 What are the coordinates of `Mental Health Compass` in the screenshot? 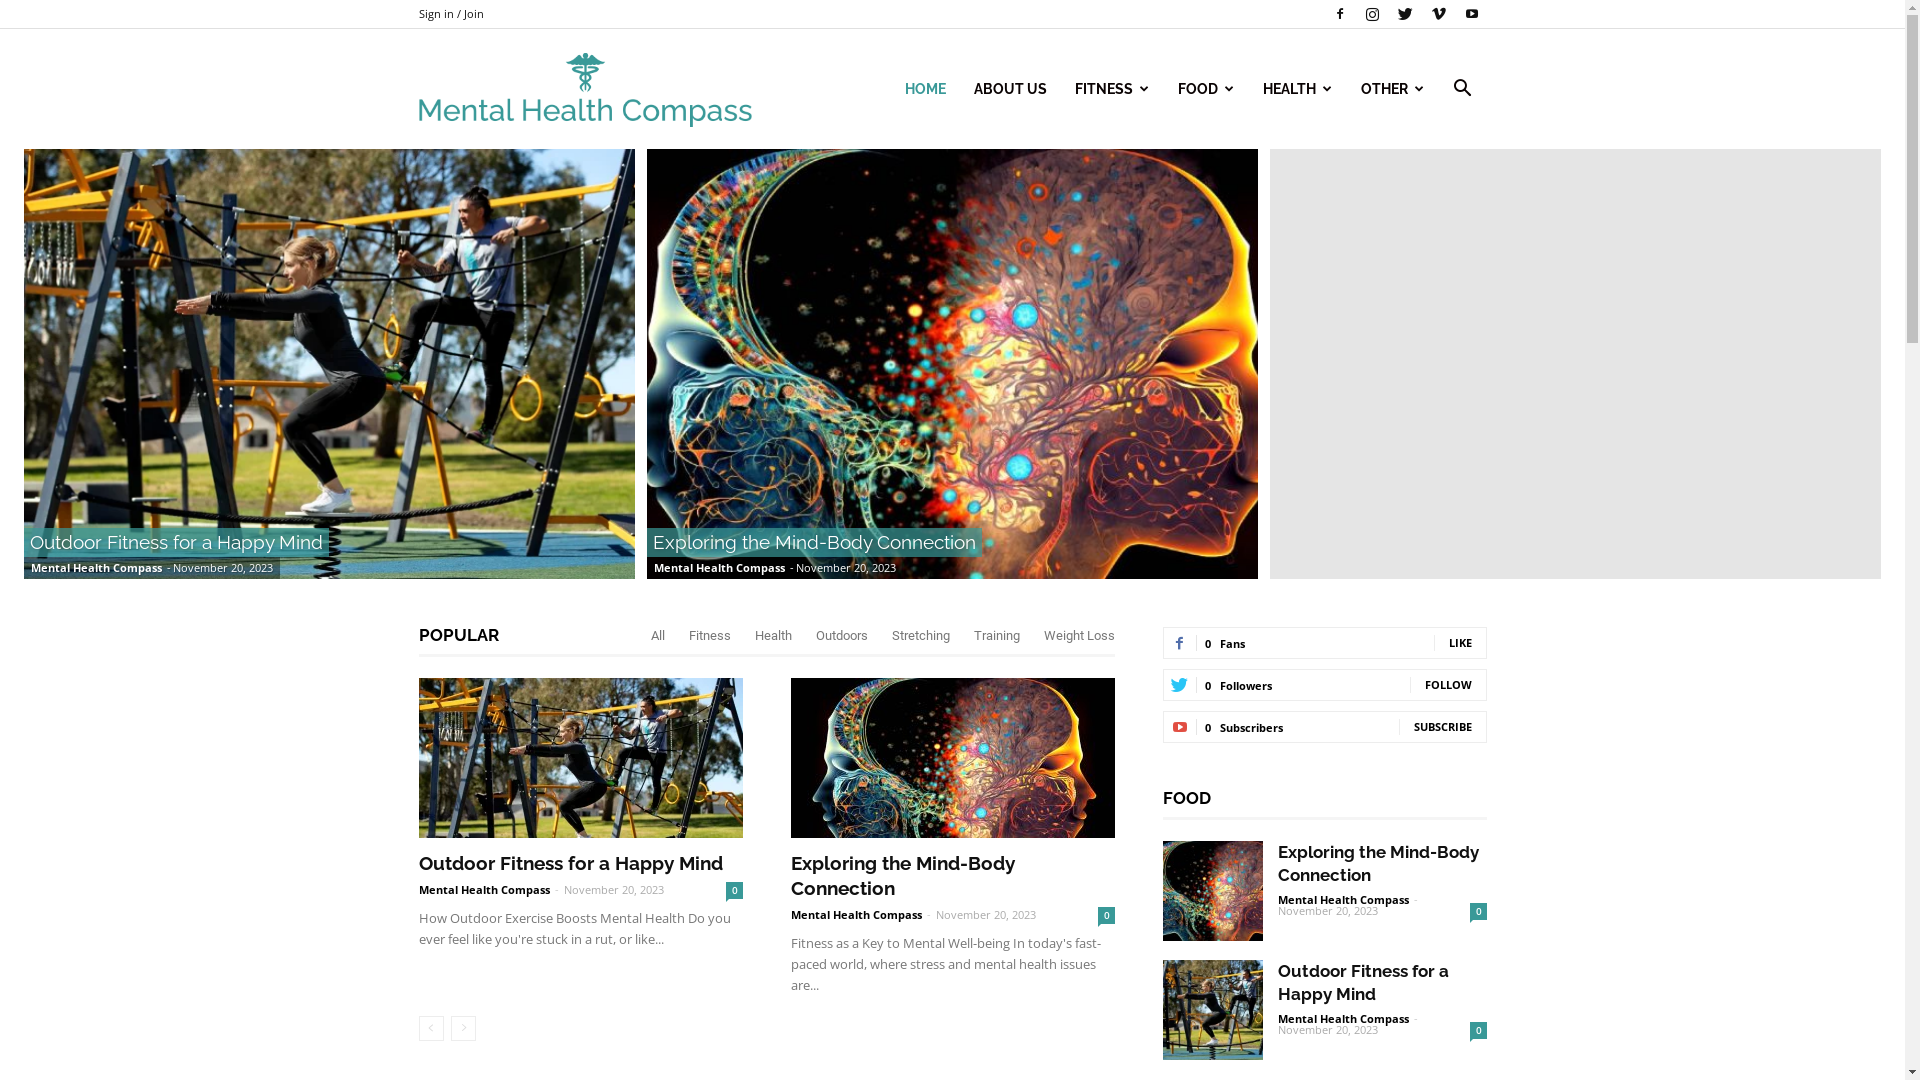 It's located at (720, 568).